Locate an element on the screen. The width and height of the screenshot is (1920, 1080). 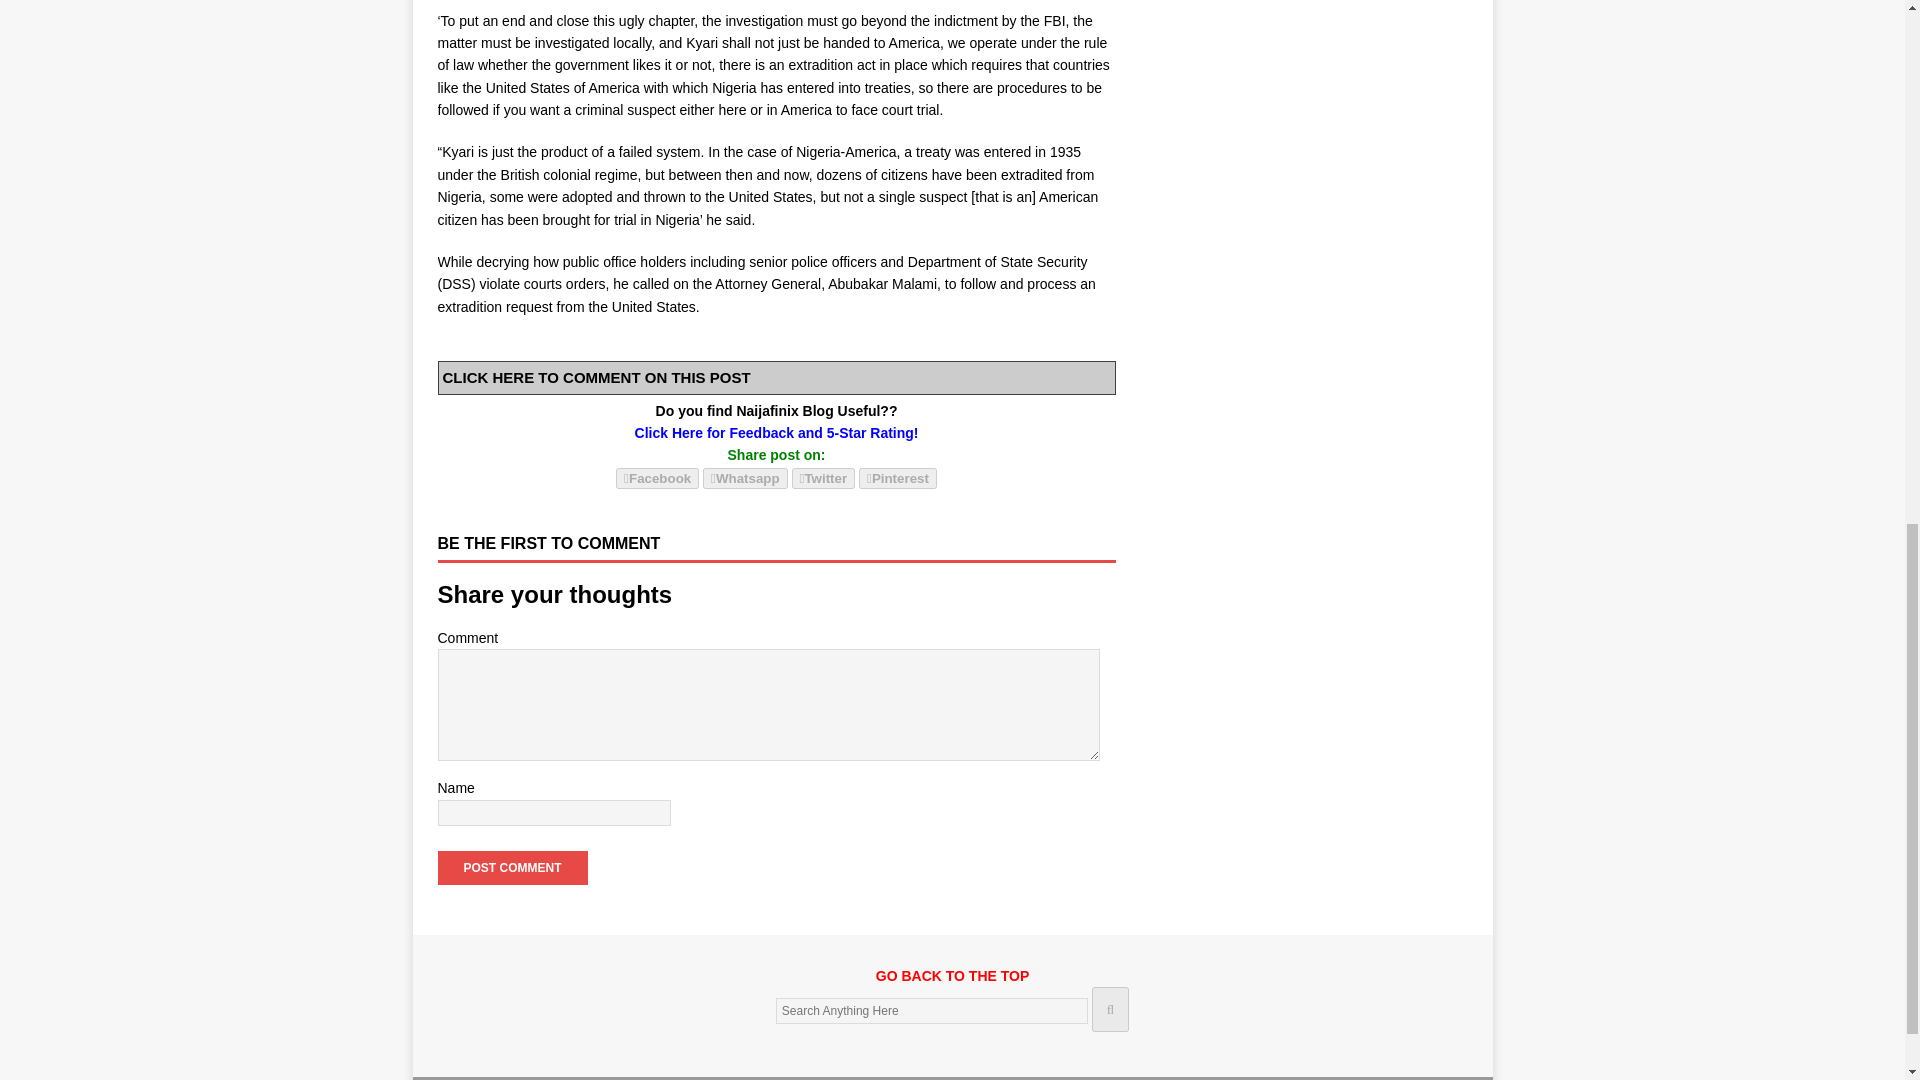
Facebook is located at coordinates (657, 478).